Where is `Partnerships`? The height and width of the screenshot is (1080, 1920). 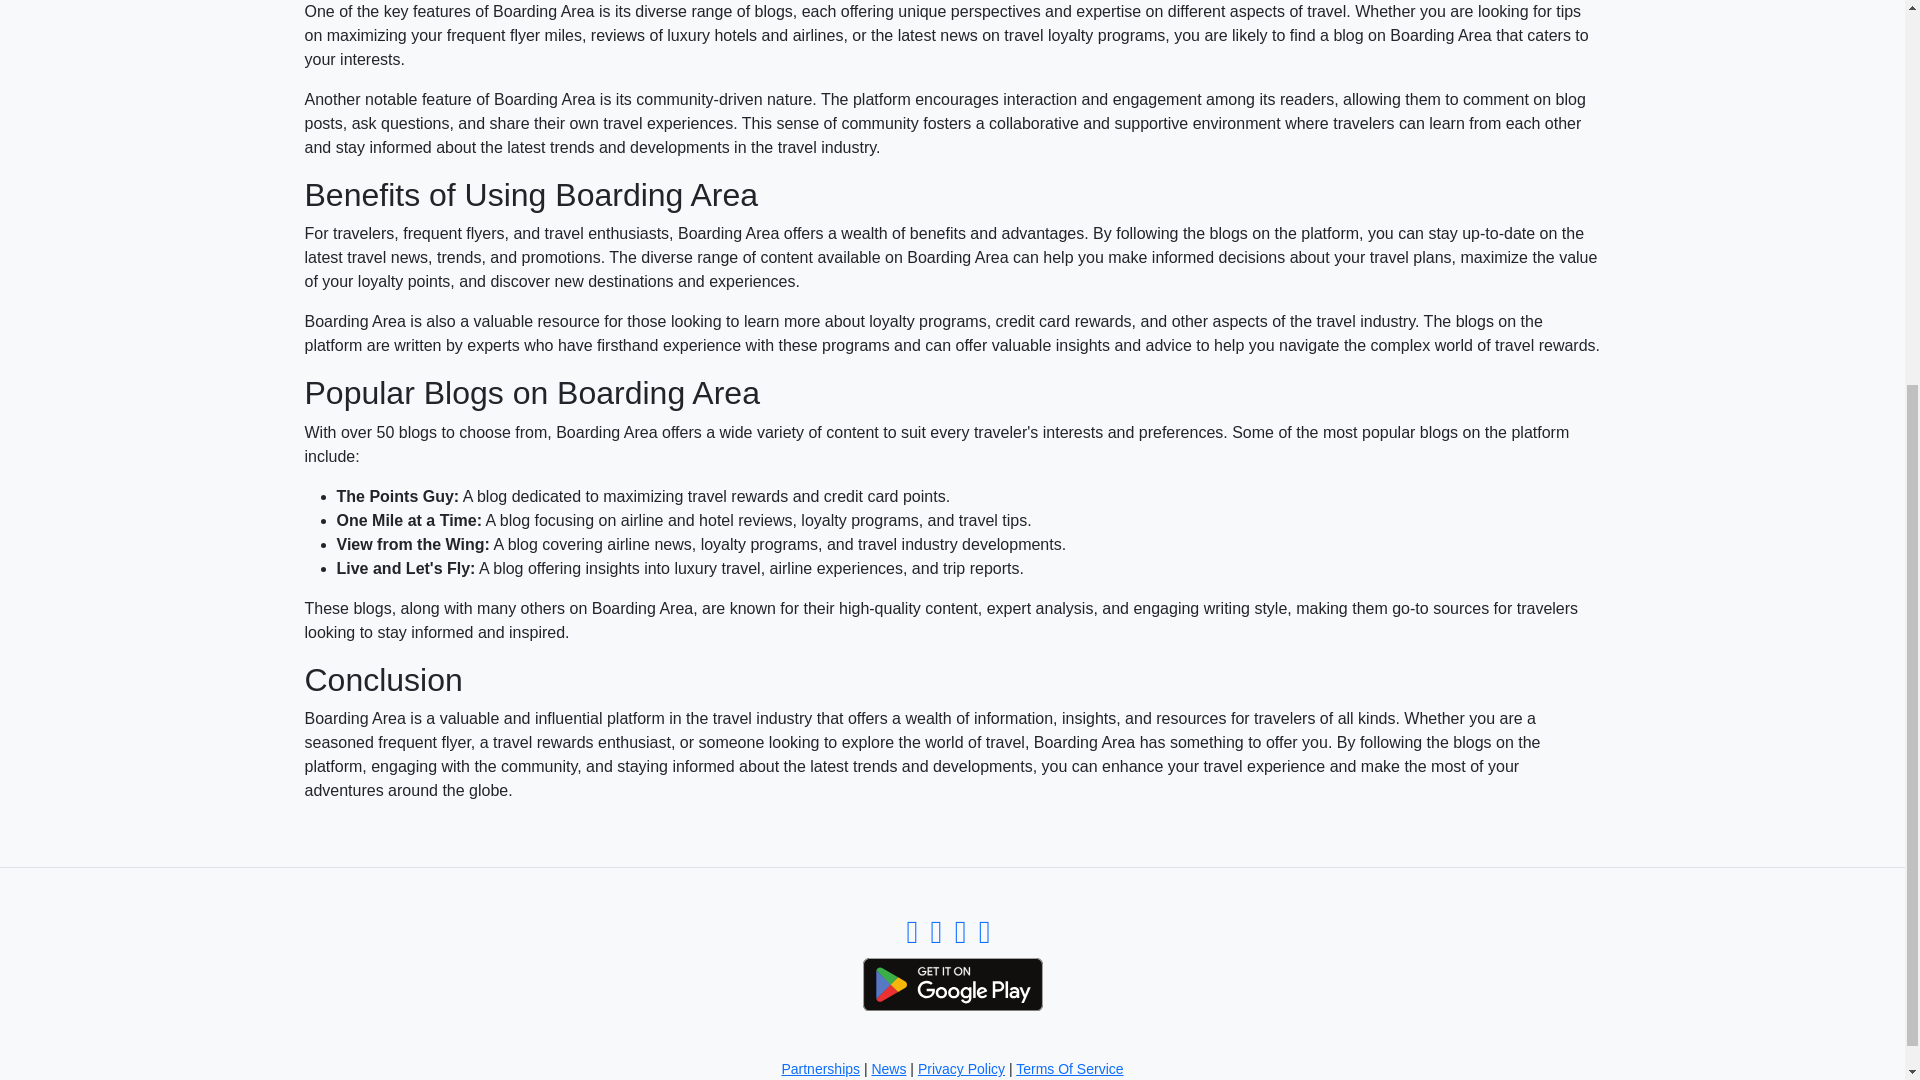 Partnerships is located at coordinates (820, 1068).